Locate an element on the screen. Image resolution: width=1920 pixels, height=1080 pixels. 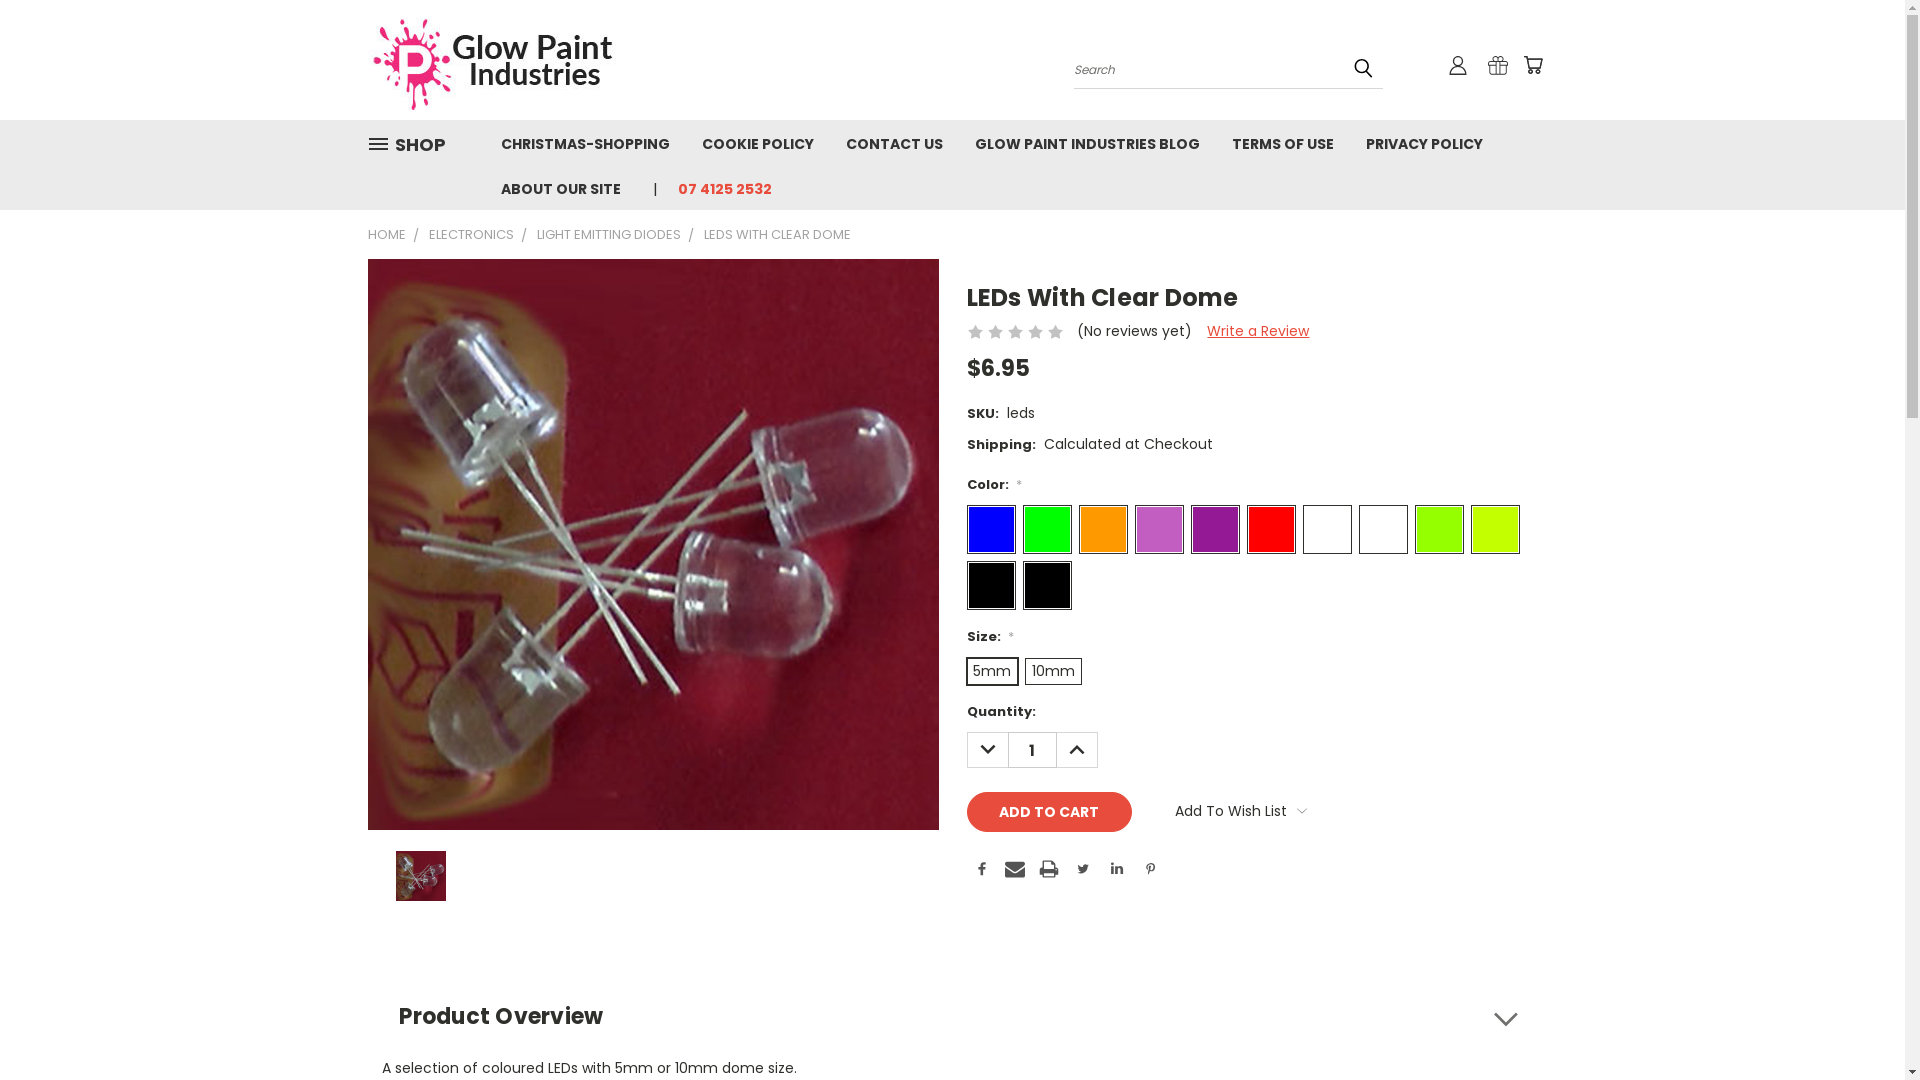
CONTACT US is located at coordinates (894, 142).